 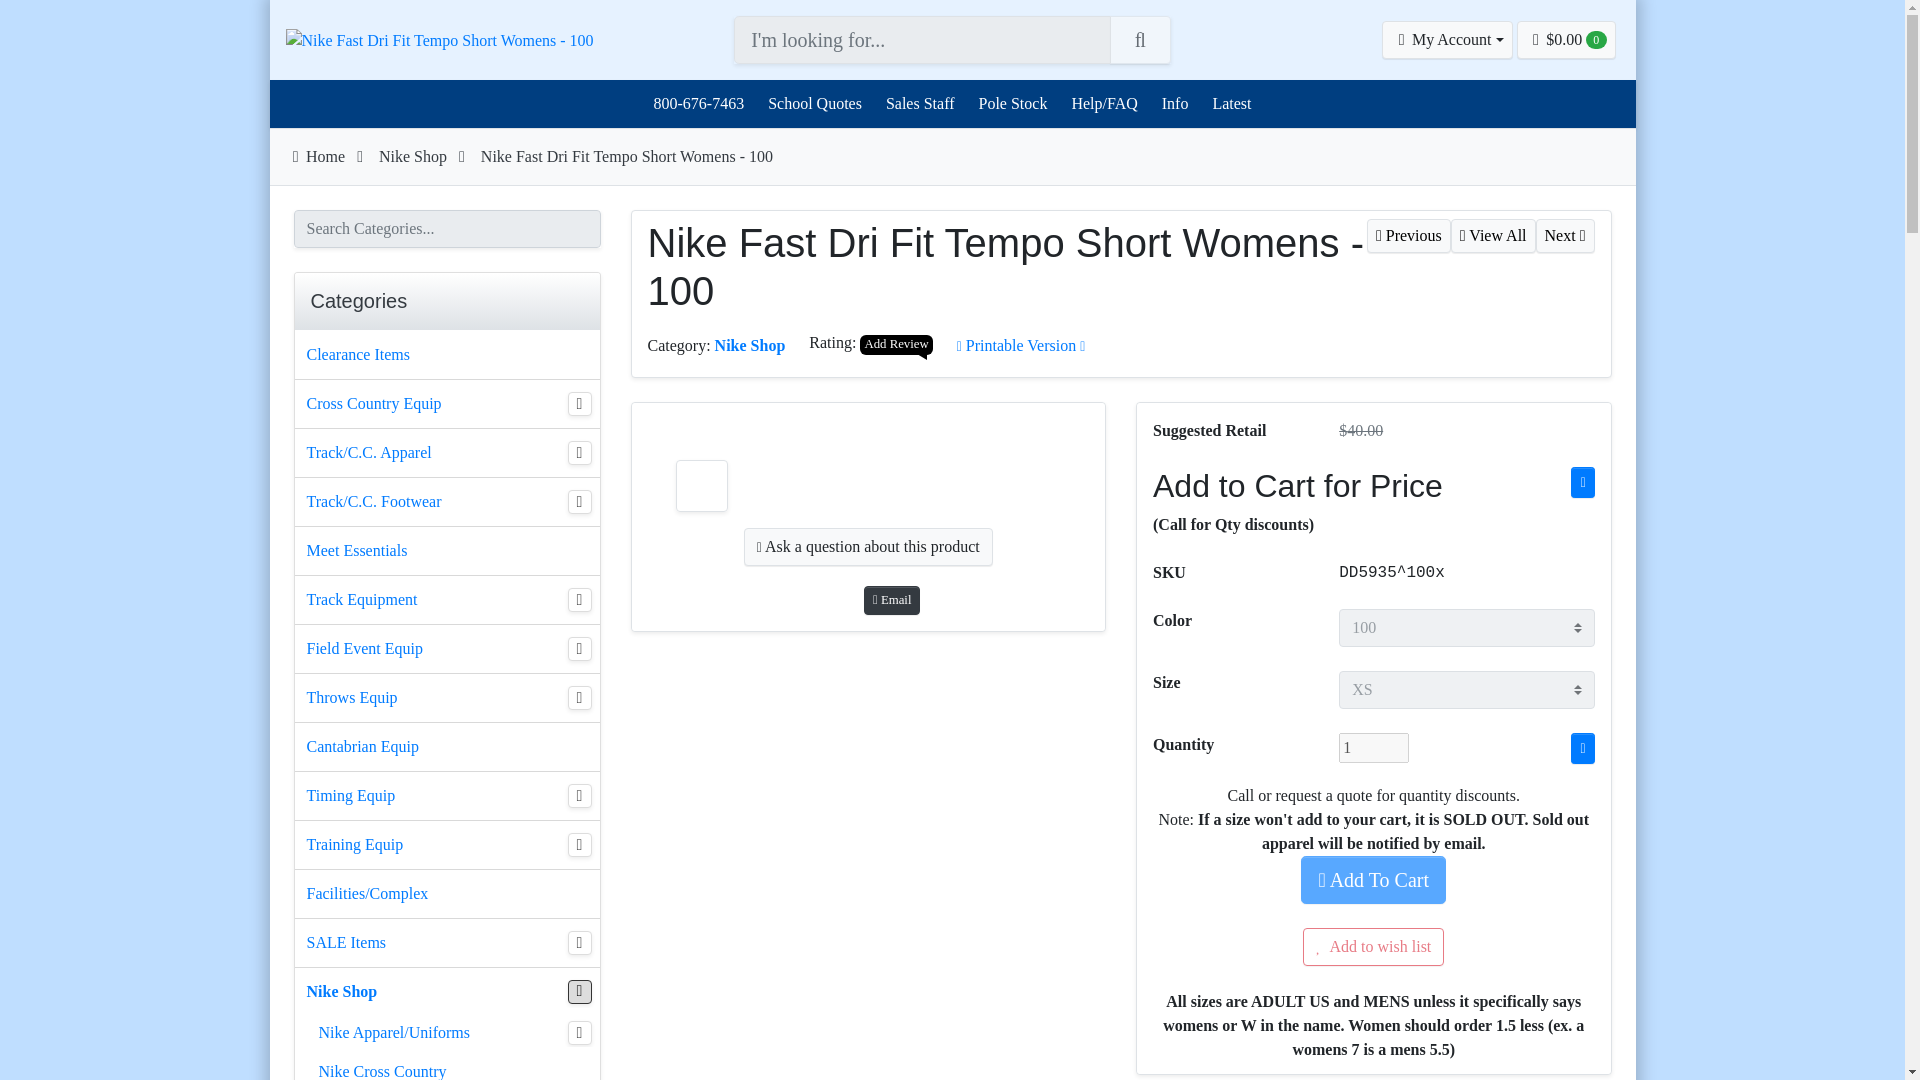 I want to click on Pole Stock, so click(x=1012, y=103).